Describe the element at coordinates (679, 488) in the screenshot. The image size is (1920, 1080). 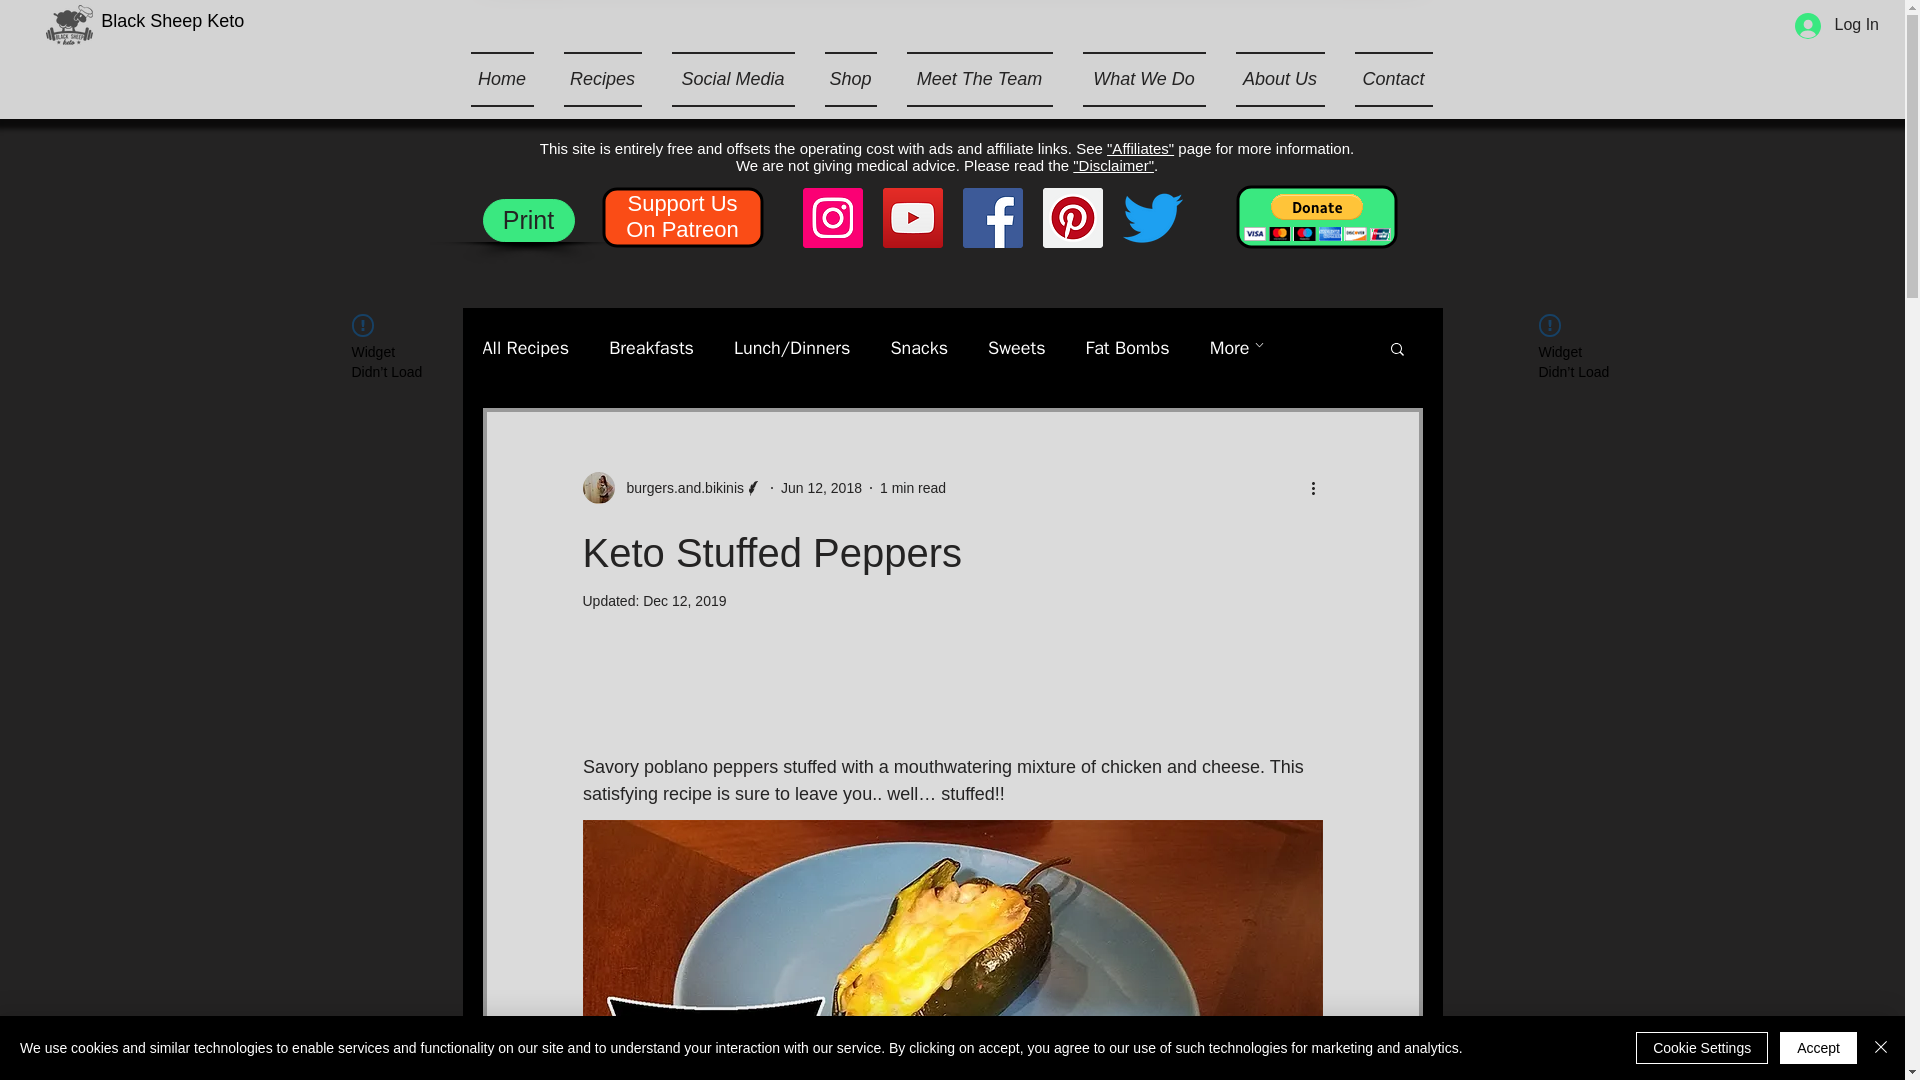
I see `burgers.and.bikinis` at that location.